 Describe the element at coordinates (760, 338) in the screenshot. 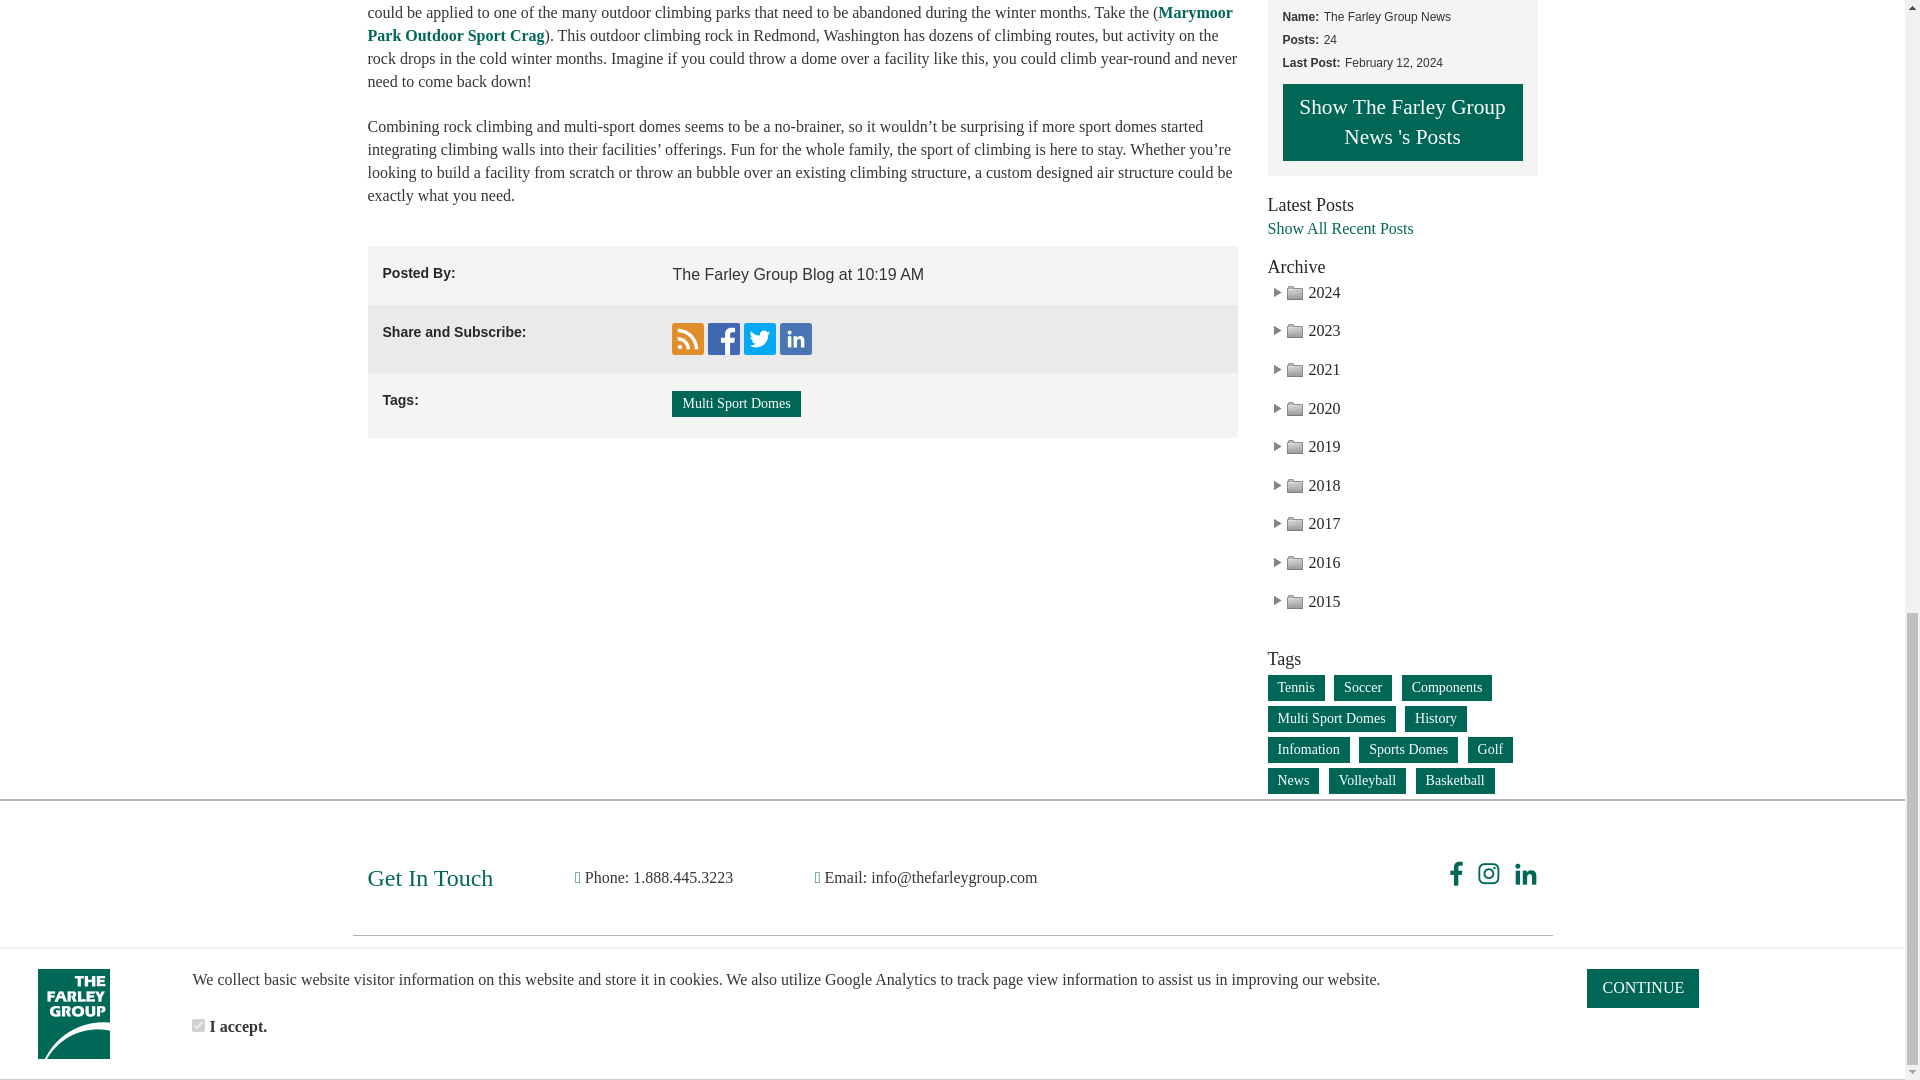

I see `Tweet this!` at that location.